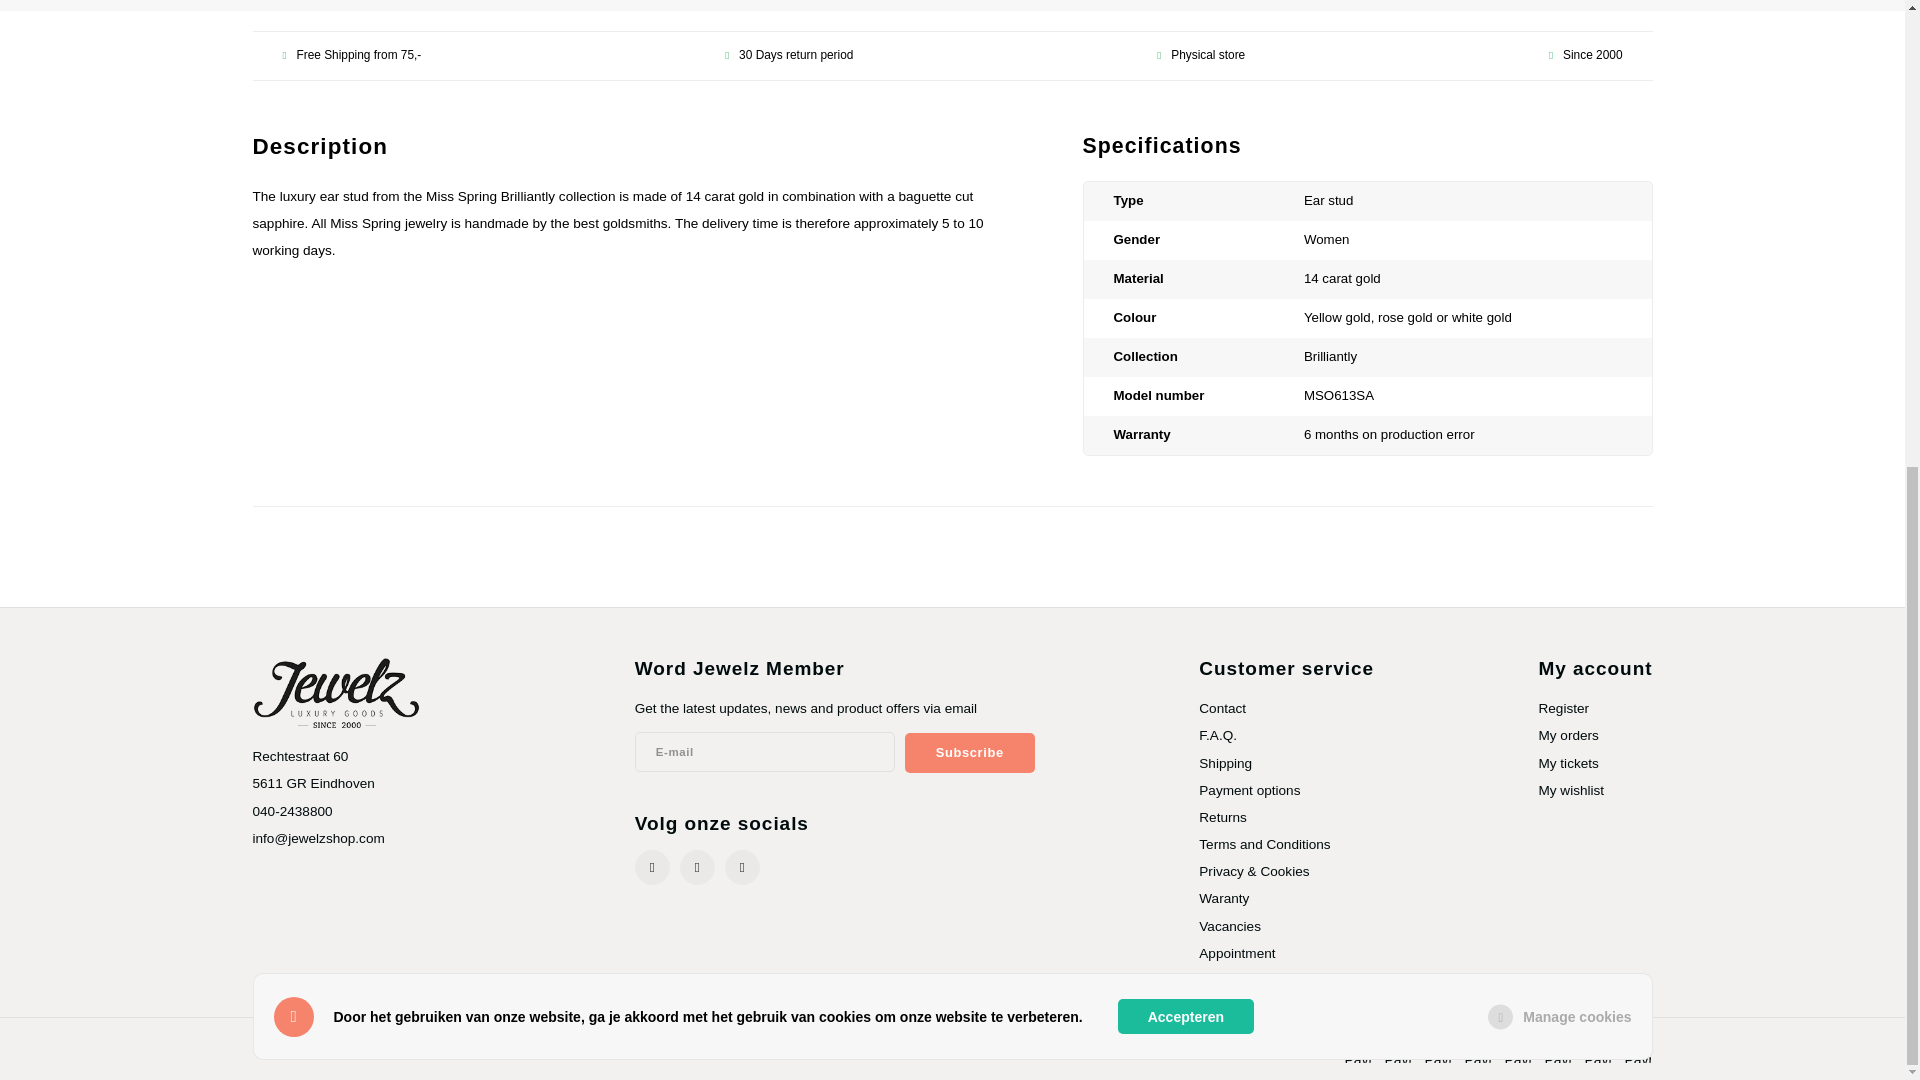 This screenshot has height=1080, width=1920. What do you see at coordinates (1563, 708) in the screenshot?
I see `Register` at bounding box center [1563, 708].